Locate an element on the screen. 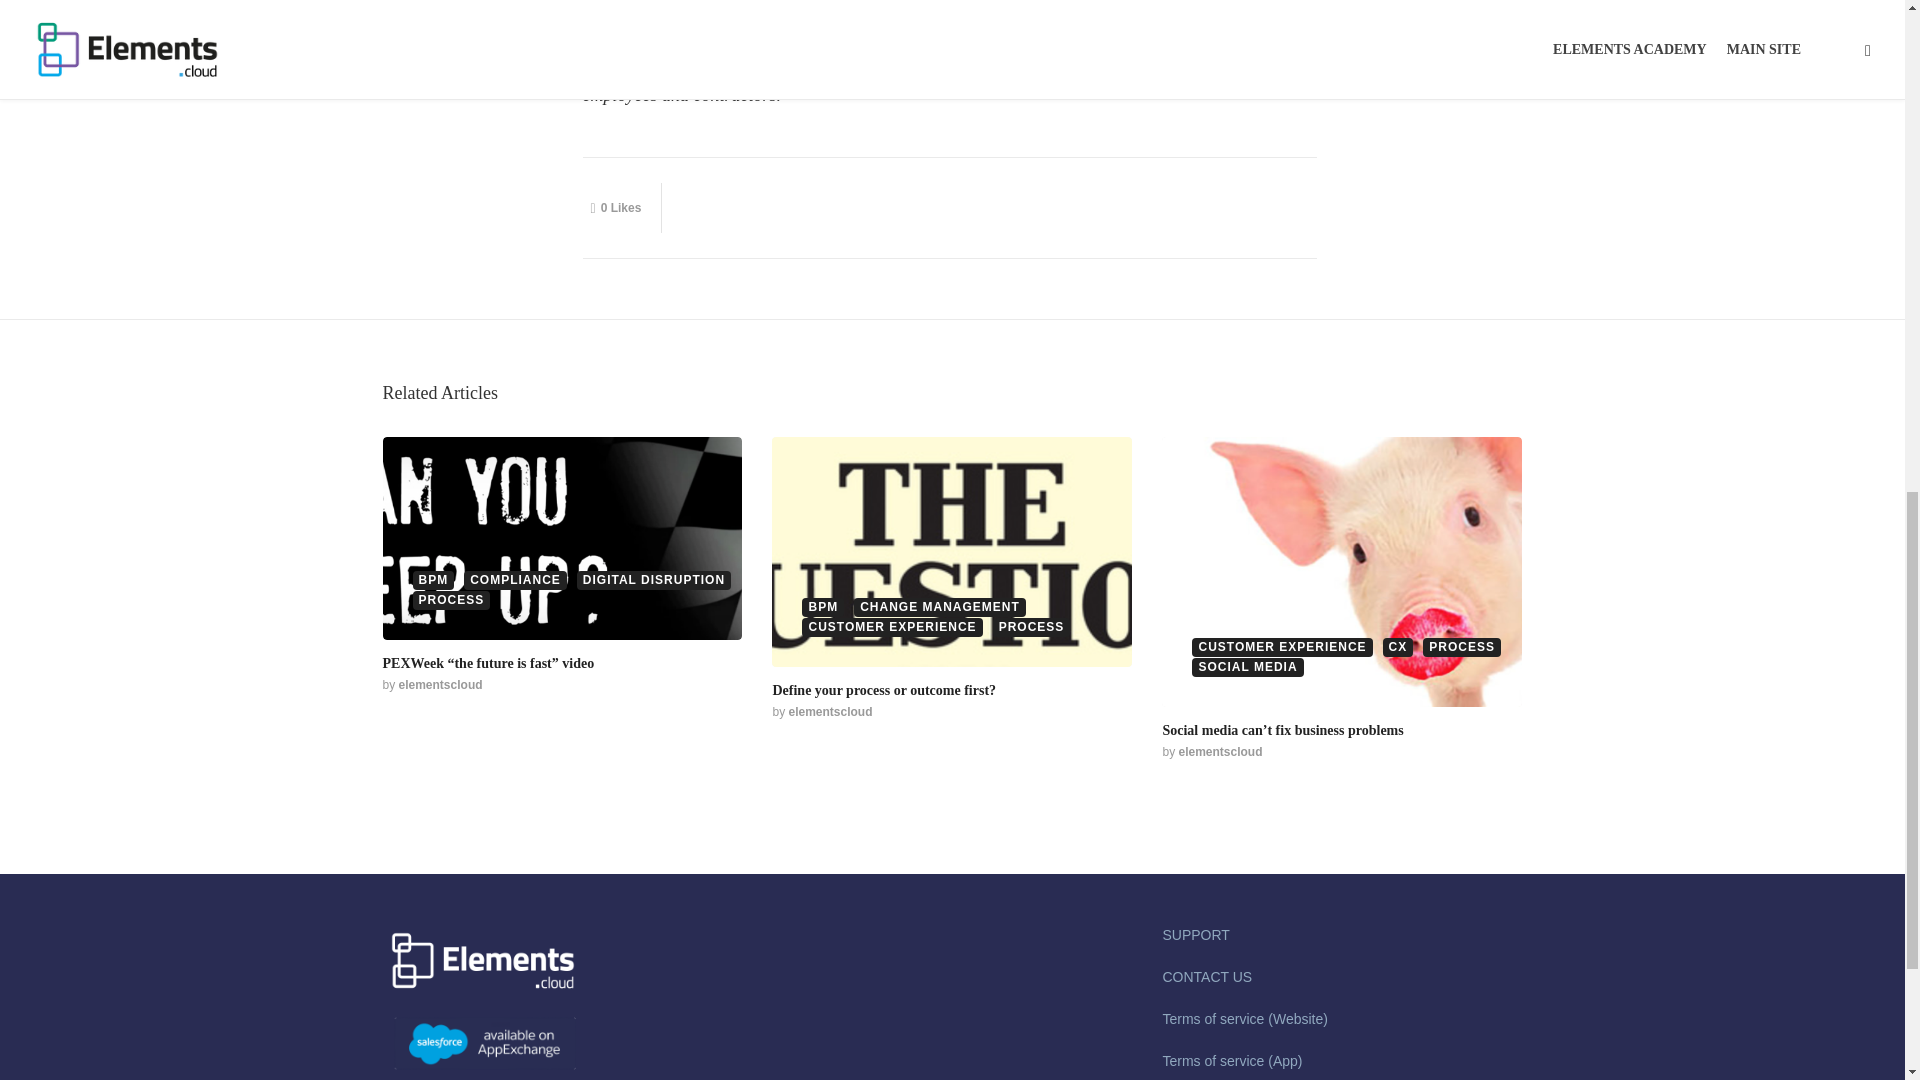  CUSTOMER EXPERIENCE is located at coordinates (892, 627).